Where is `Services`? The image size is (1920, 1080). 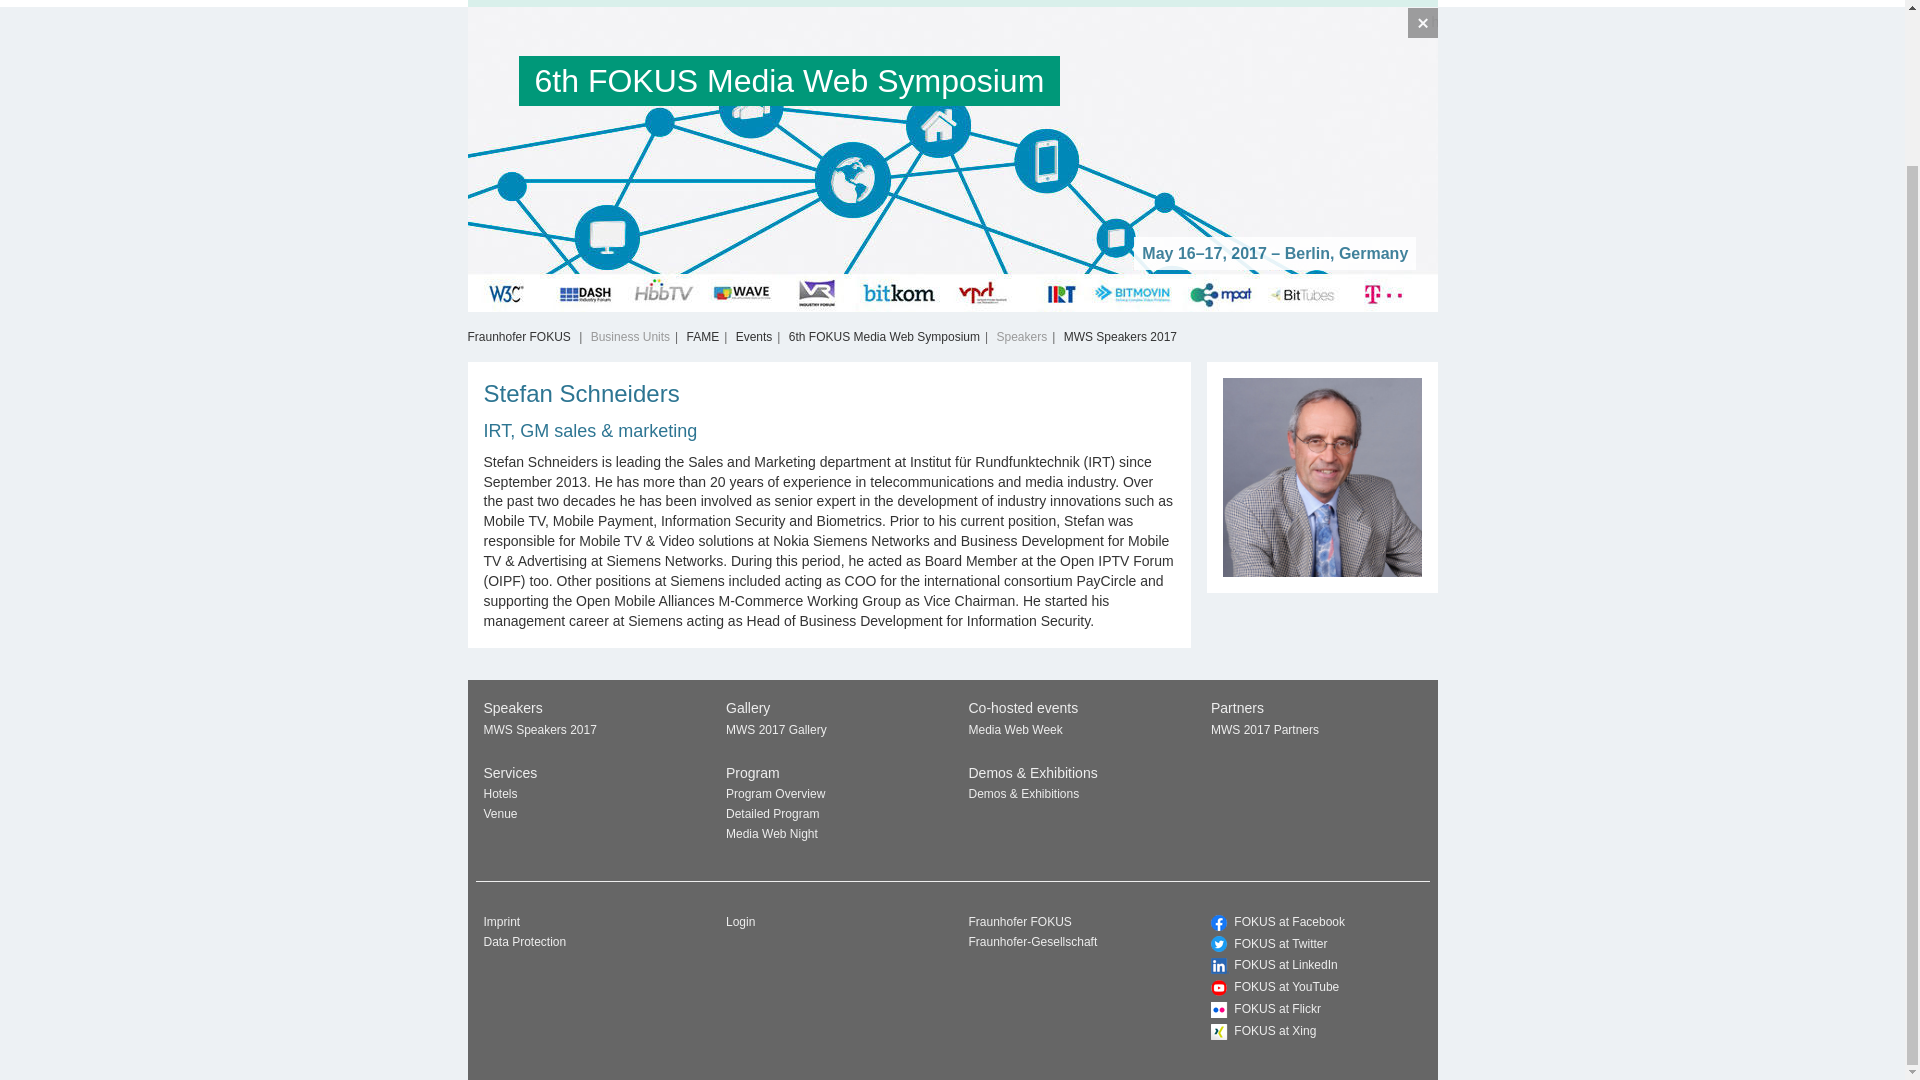 Services is located at coordinates (862, 3).